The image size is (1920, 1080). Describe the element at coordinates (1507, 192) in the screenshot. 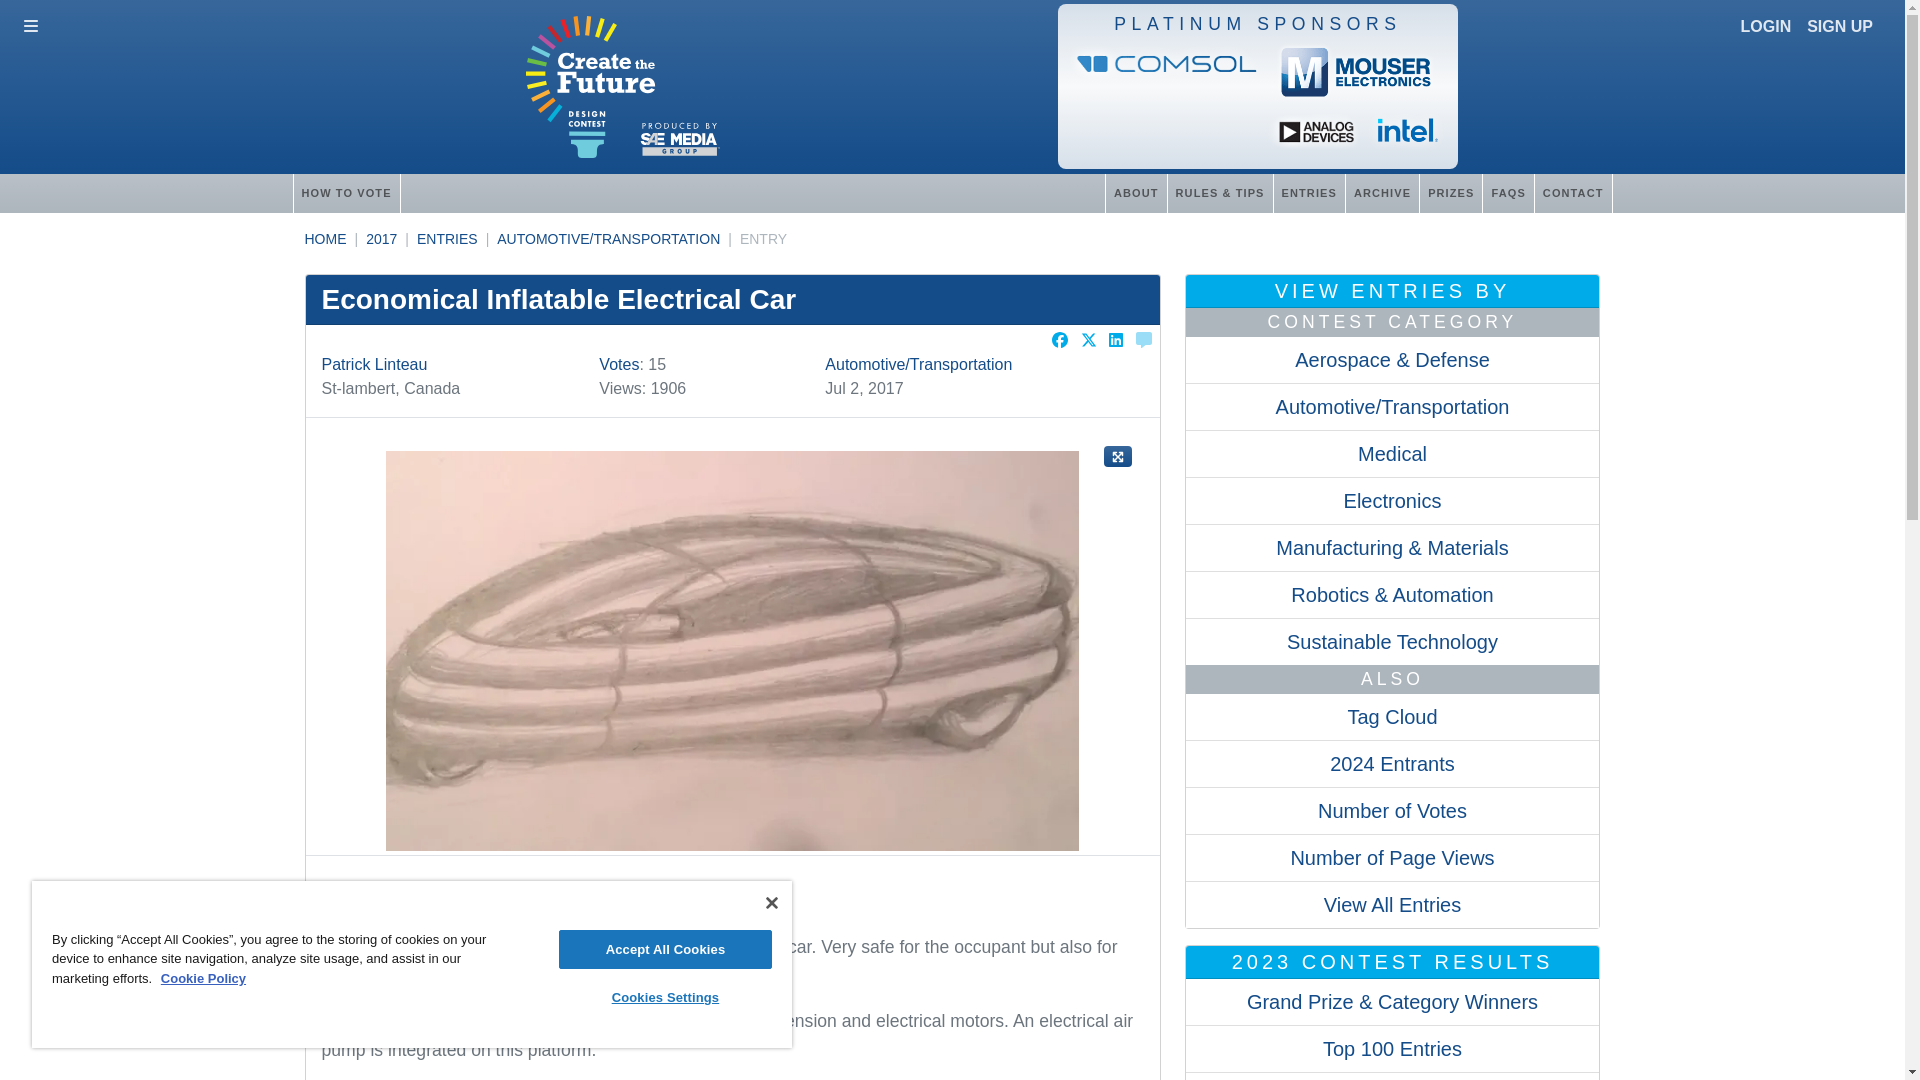

I see `FAQS` at that location.